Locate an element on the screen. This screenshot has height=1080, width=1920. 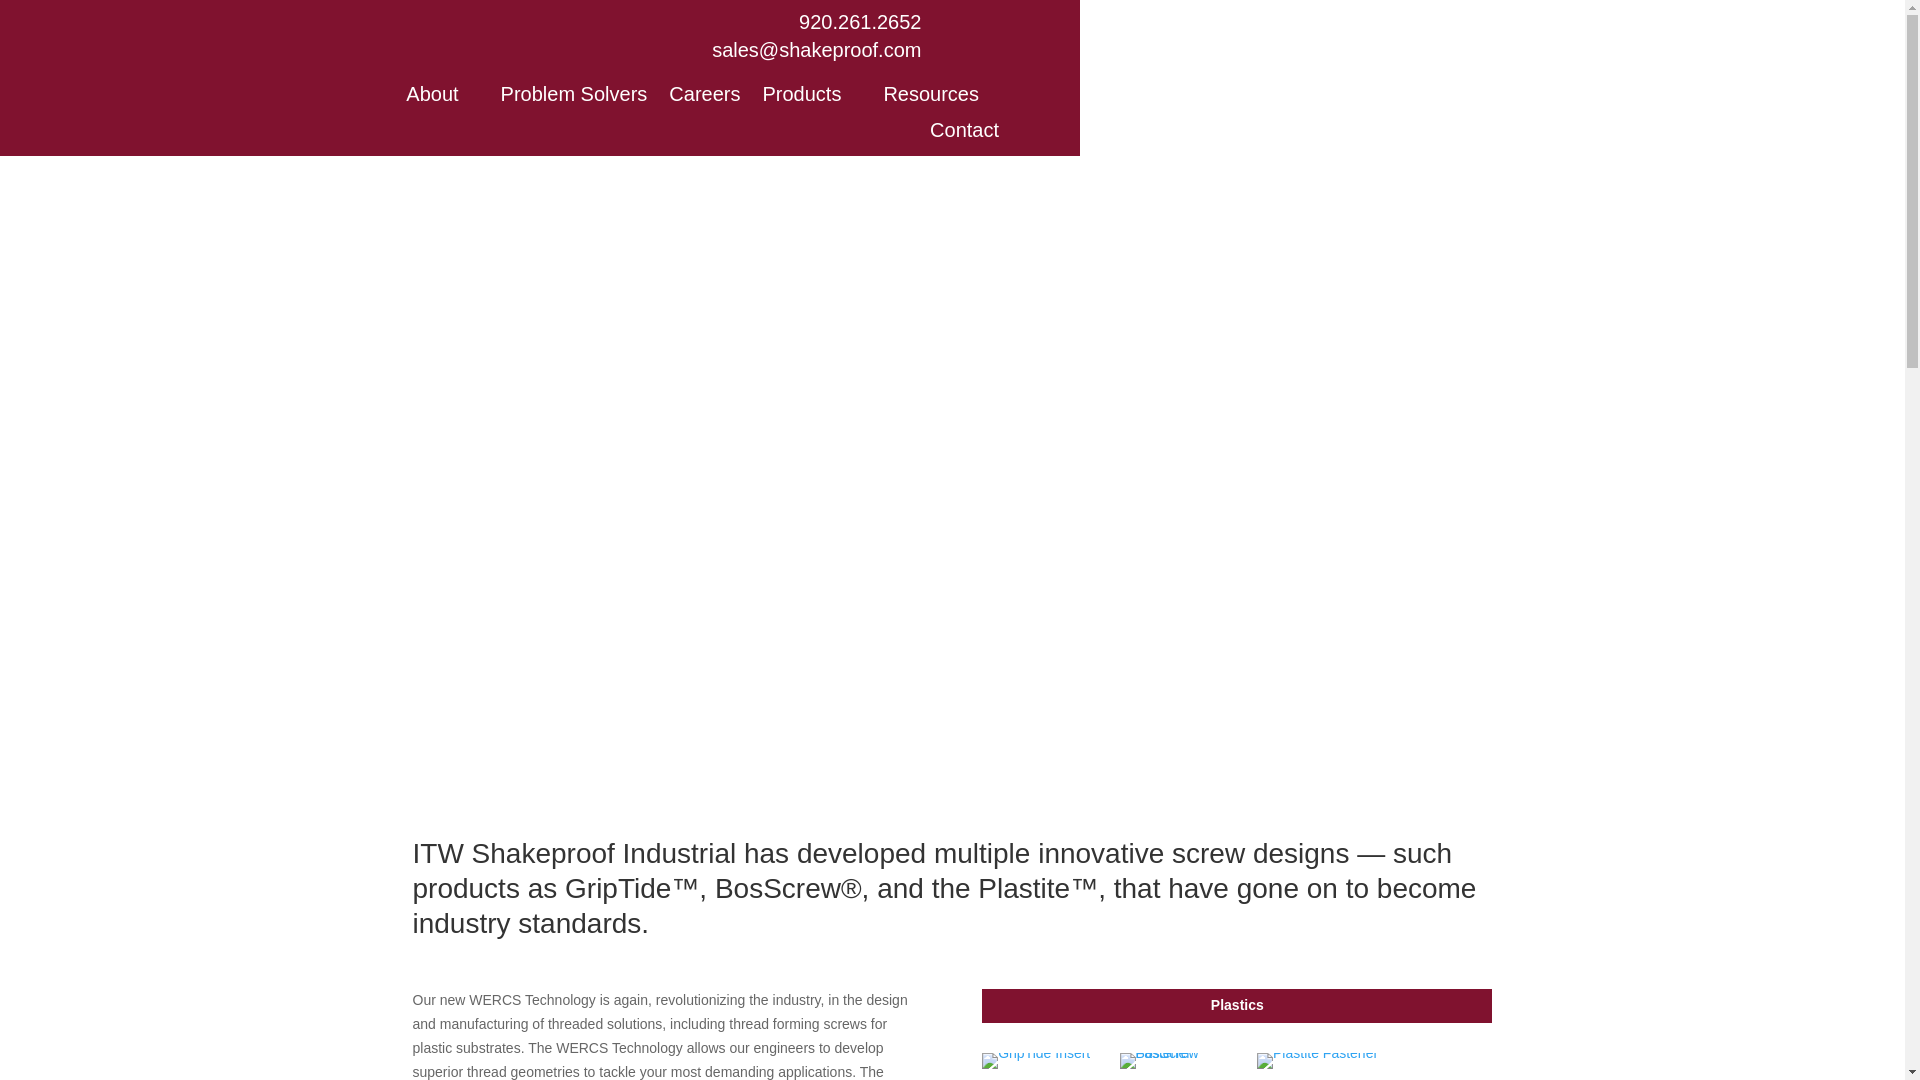
ITW Shakeproof Industrial LinkedIn page is located at coordinates (632, 49).